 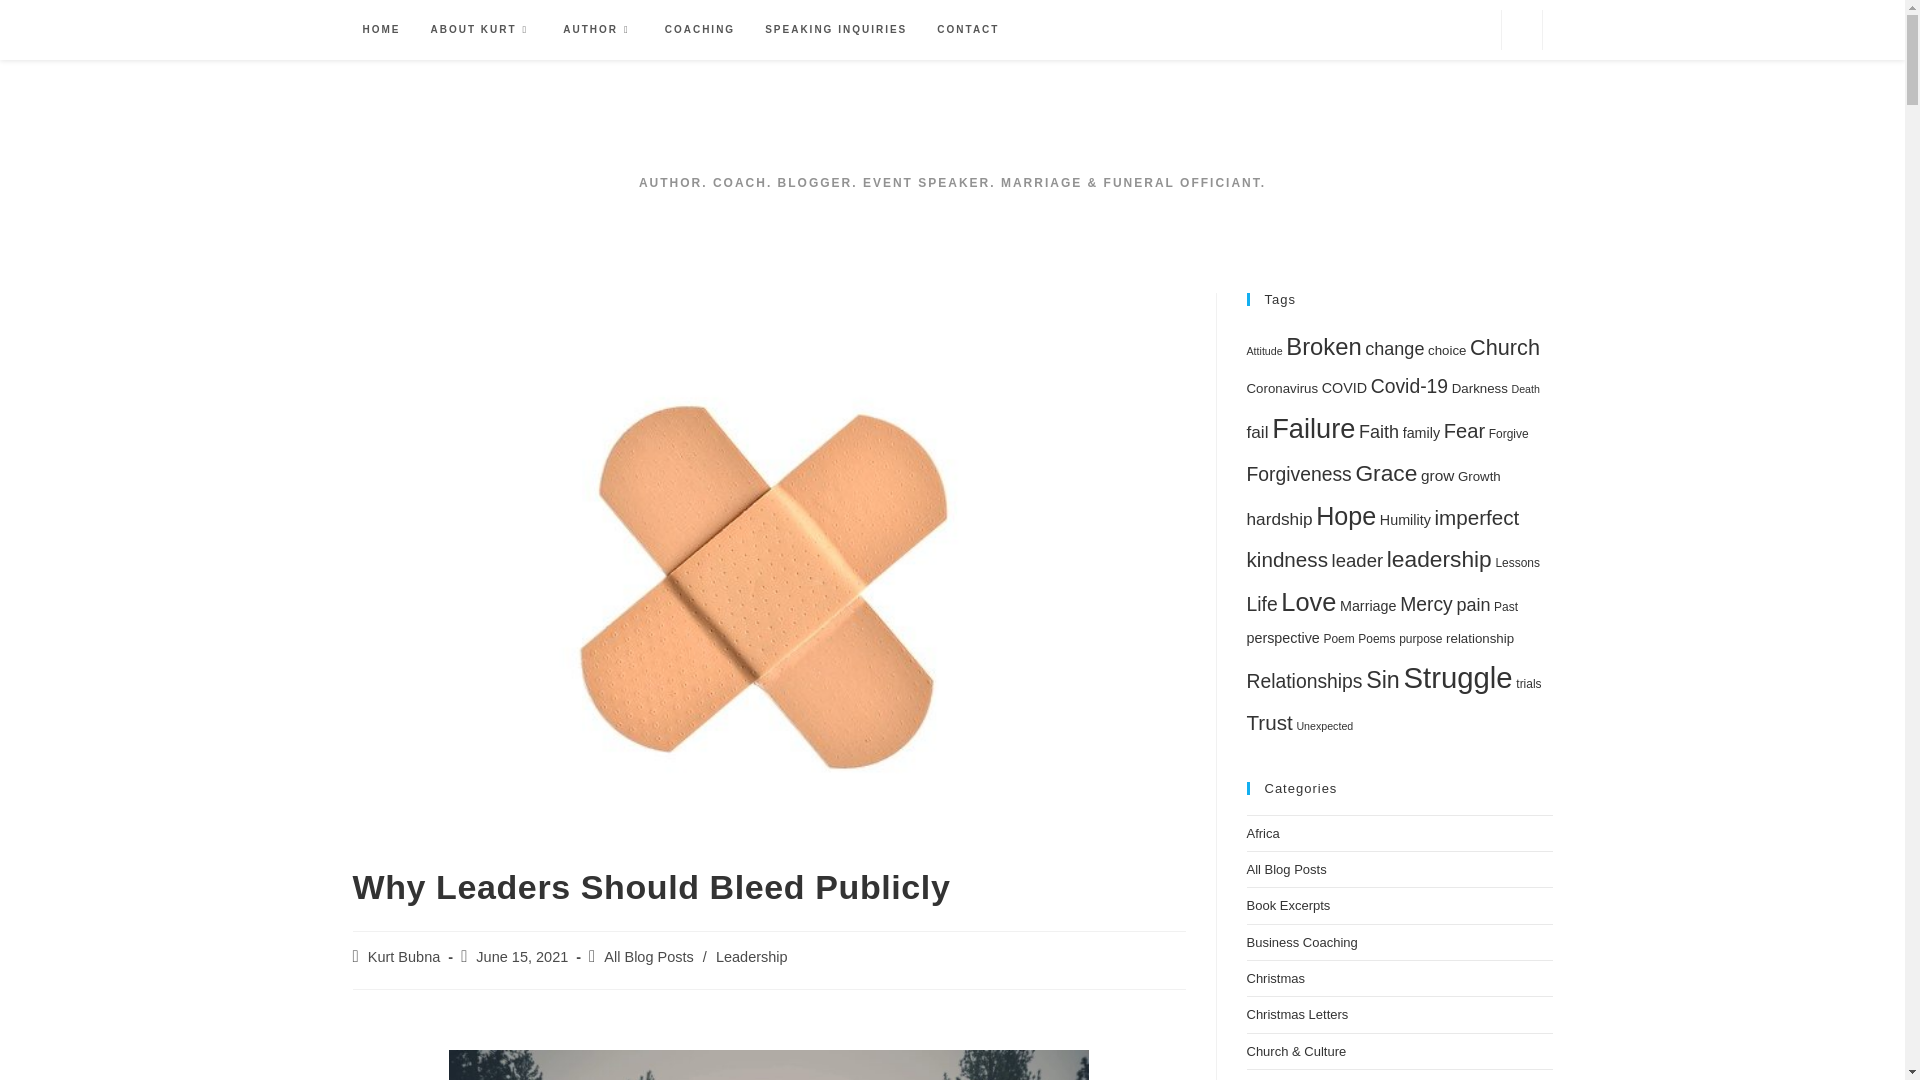 I want to click on ABOUT KURT, so click(x=482, y=29).